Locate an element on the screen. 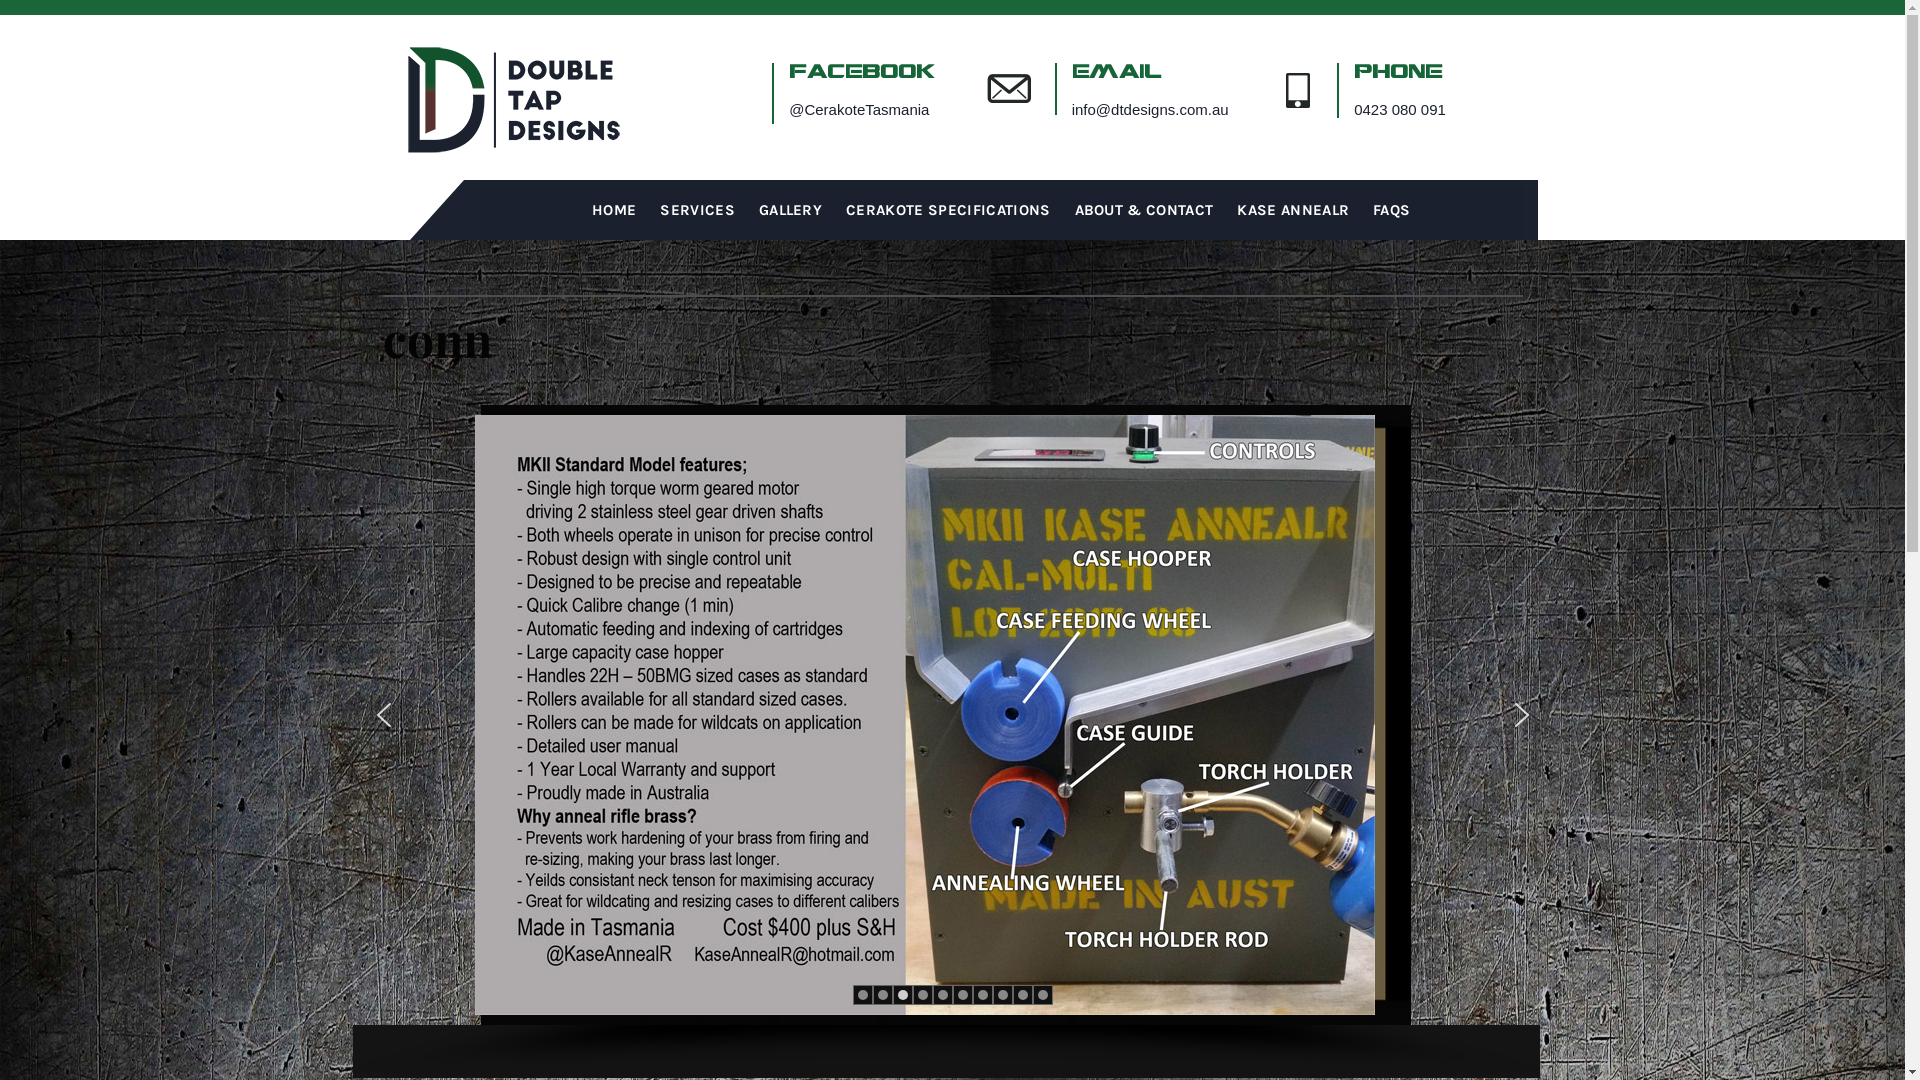 The width and height of the screenshot is (1920, 1080). info@dtdesigns.com.au is located at coordinates (1150, 110).